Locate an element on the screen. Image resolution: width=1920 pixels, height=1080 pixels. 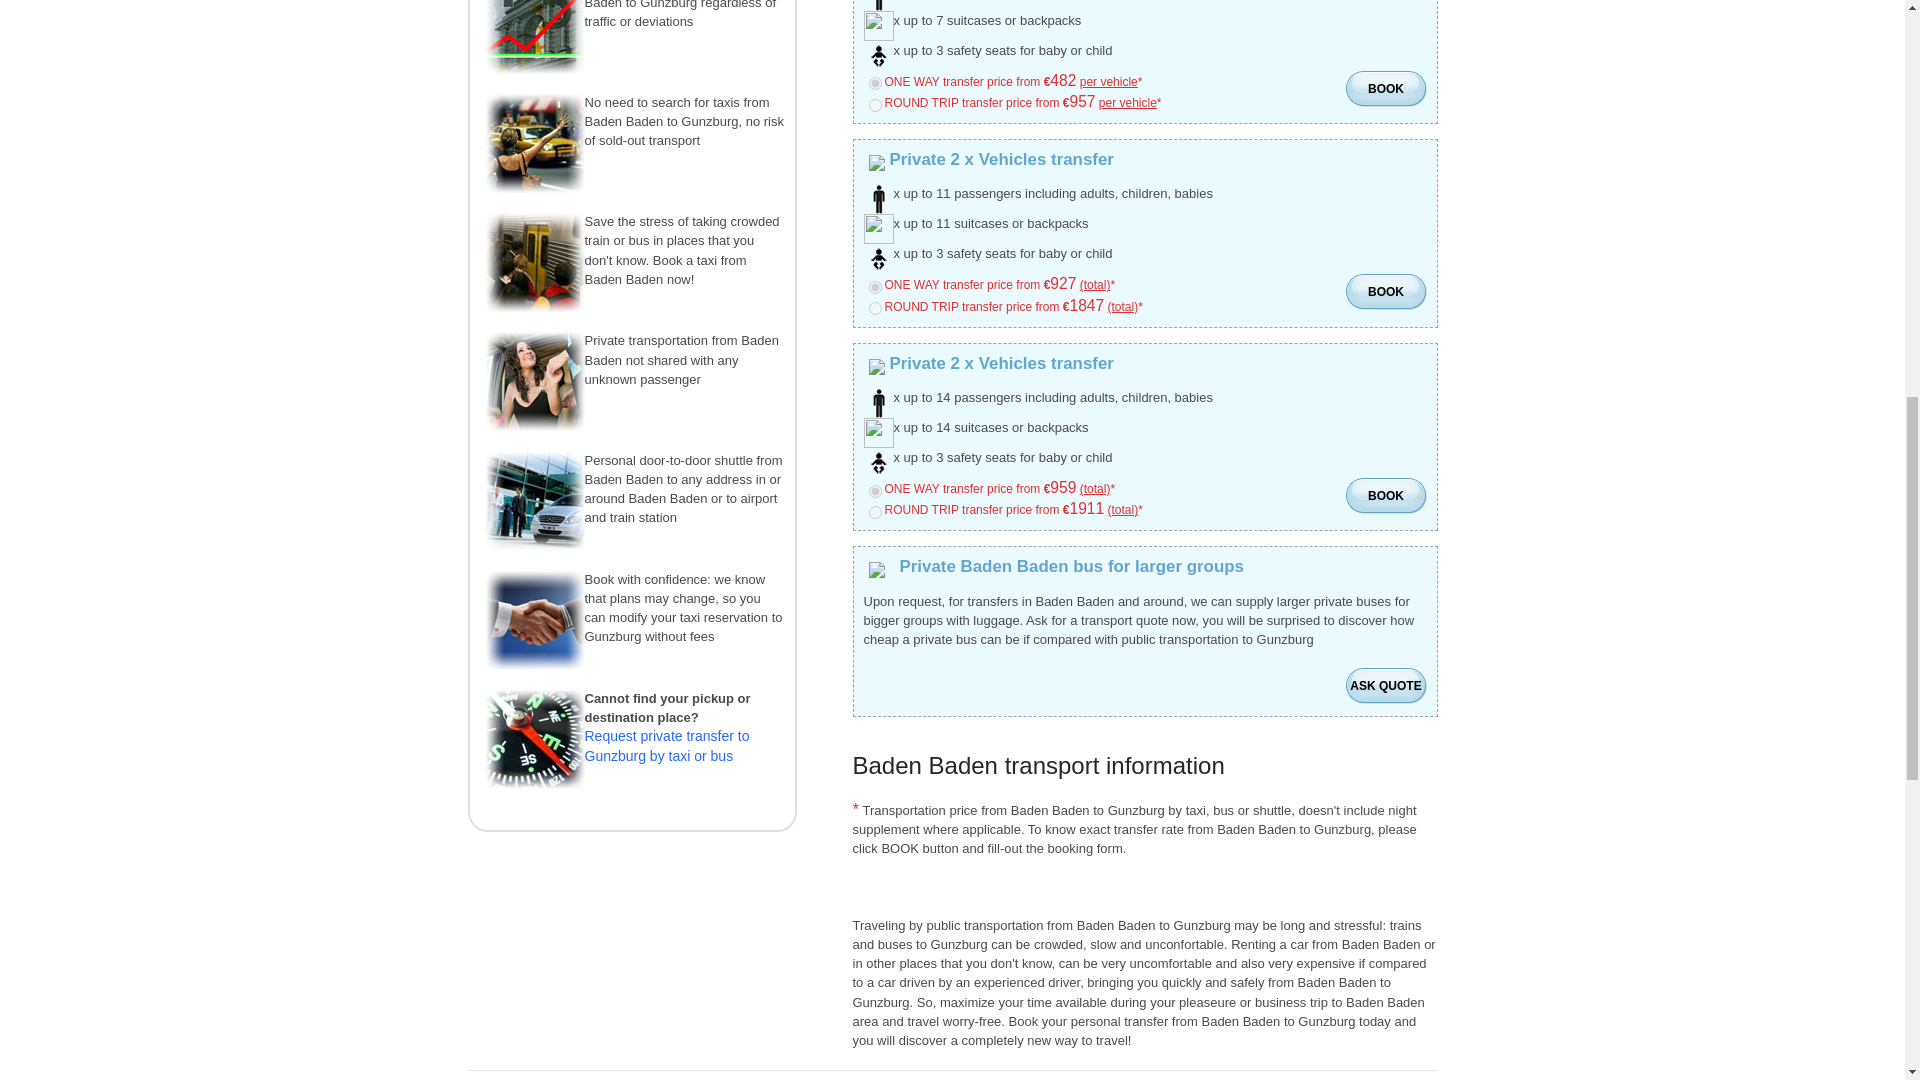
Book private transport from Baden Baden to Gunzburg is located at coordinates (1386, 687).